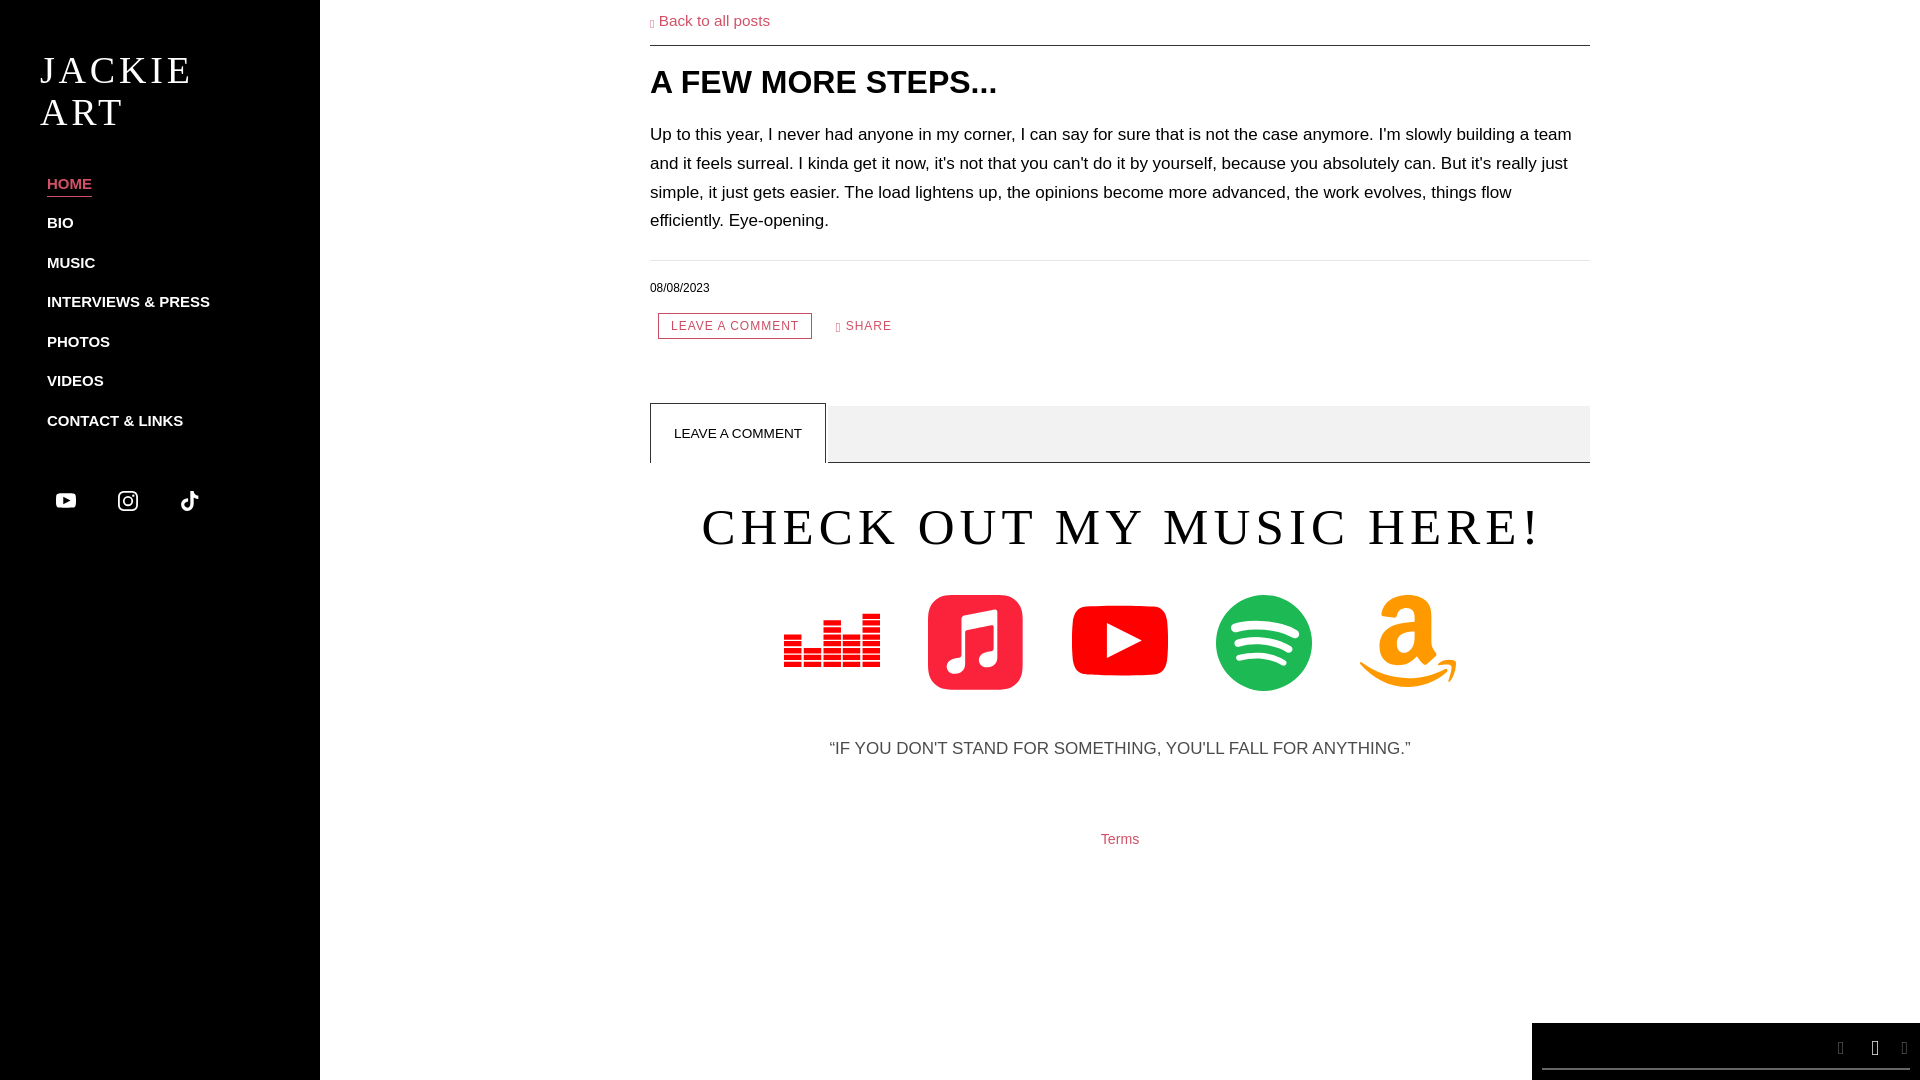 The width and height of the screenshot is (1920, 1080). I want to click on PHOTOS, so click(78, 342).